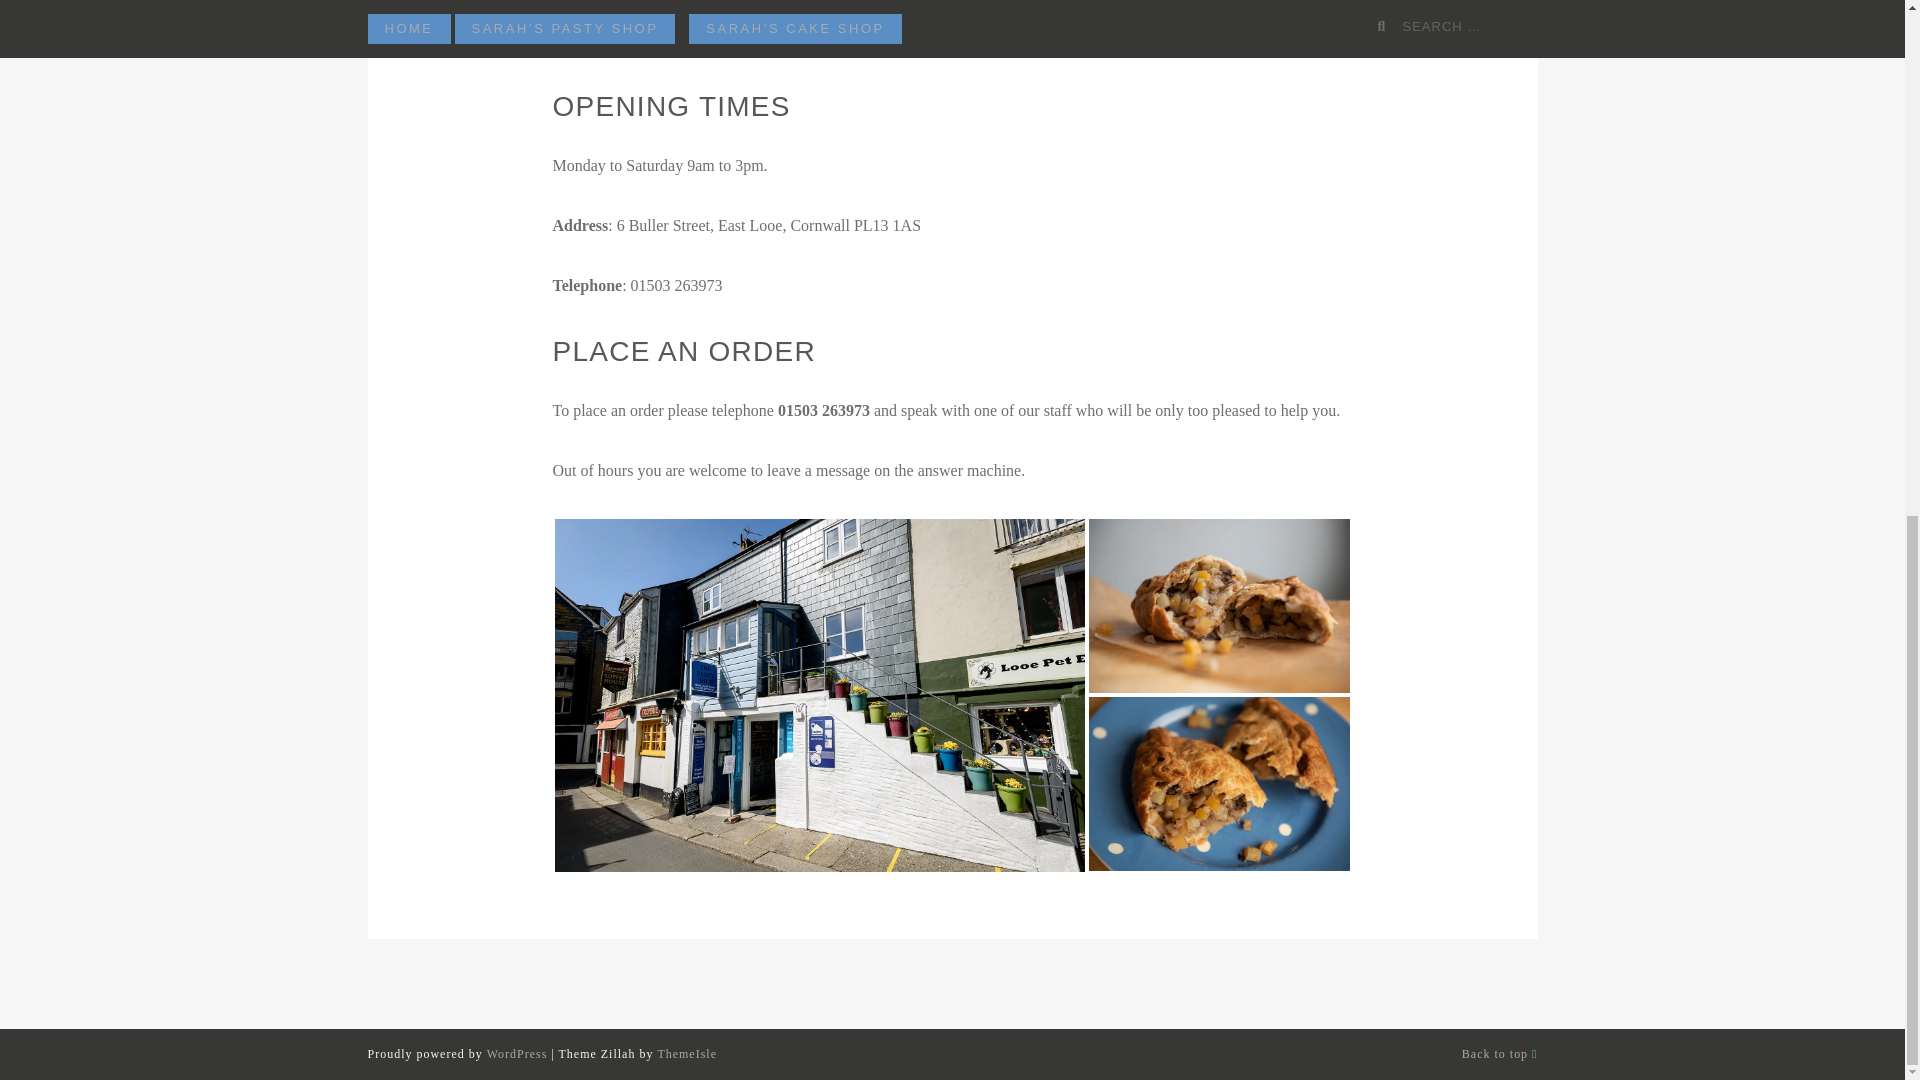 The width and height of the screenshot is (1920, 1080). Describe the element at coordinates (1218, 606) in the screenshot. I see `Sarah's Pasty Shop` at that location.